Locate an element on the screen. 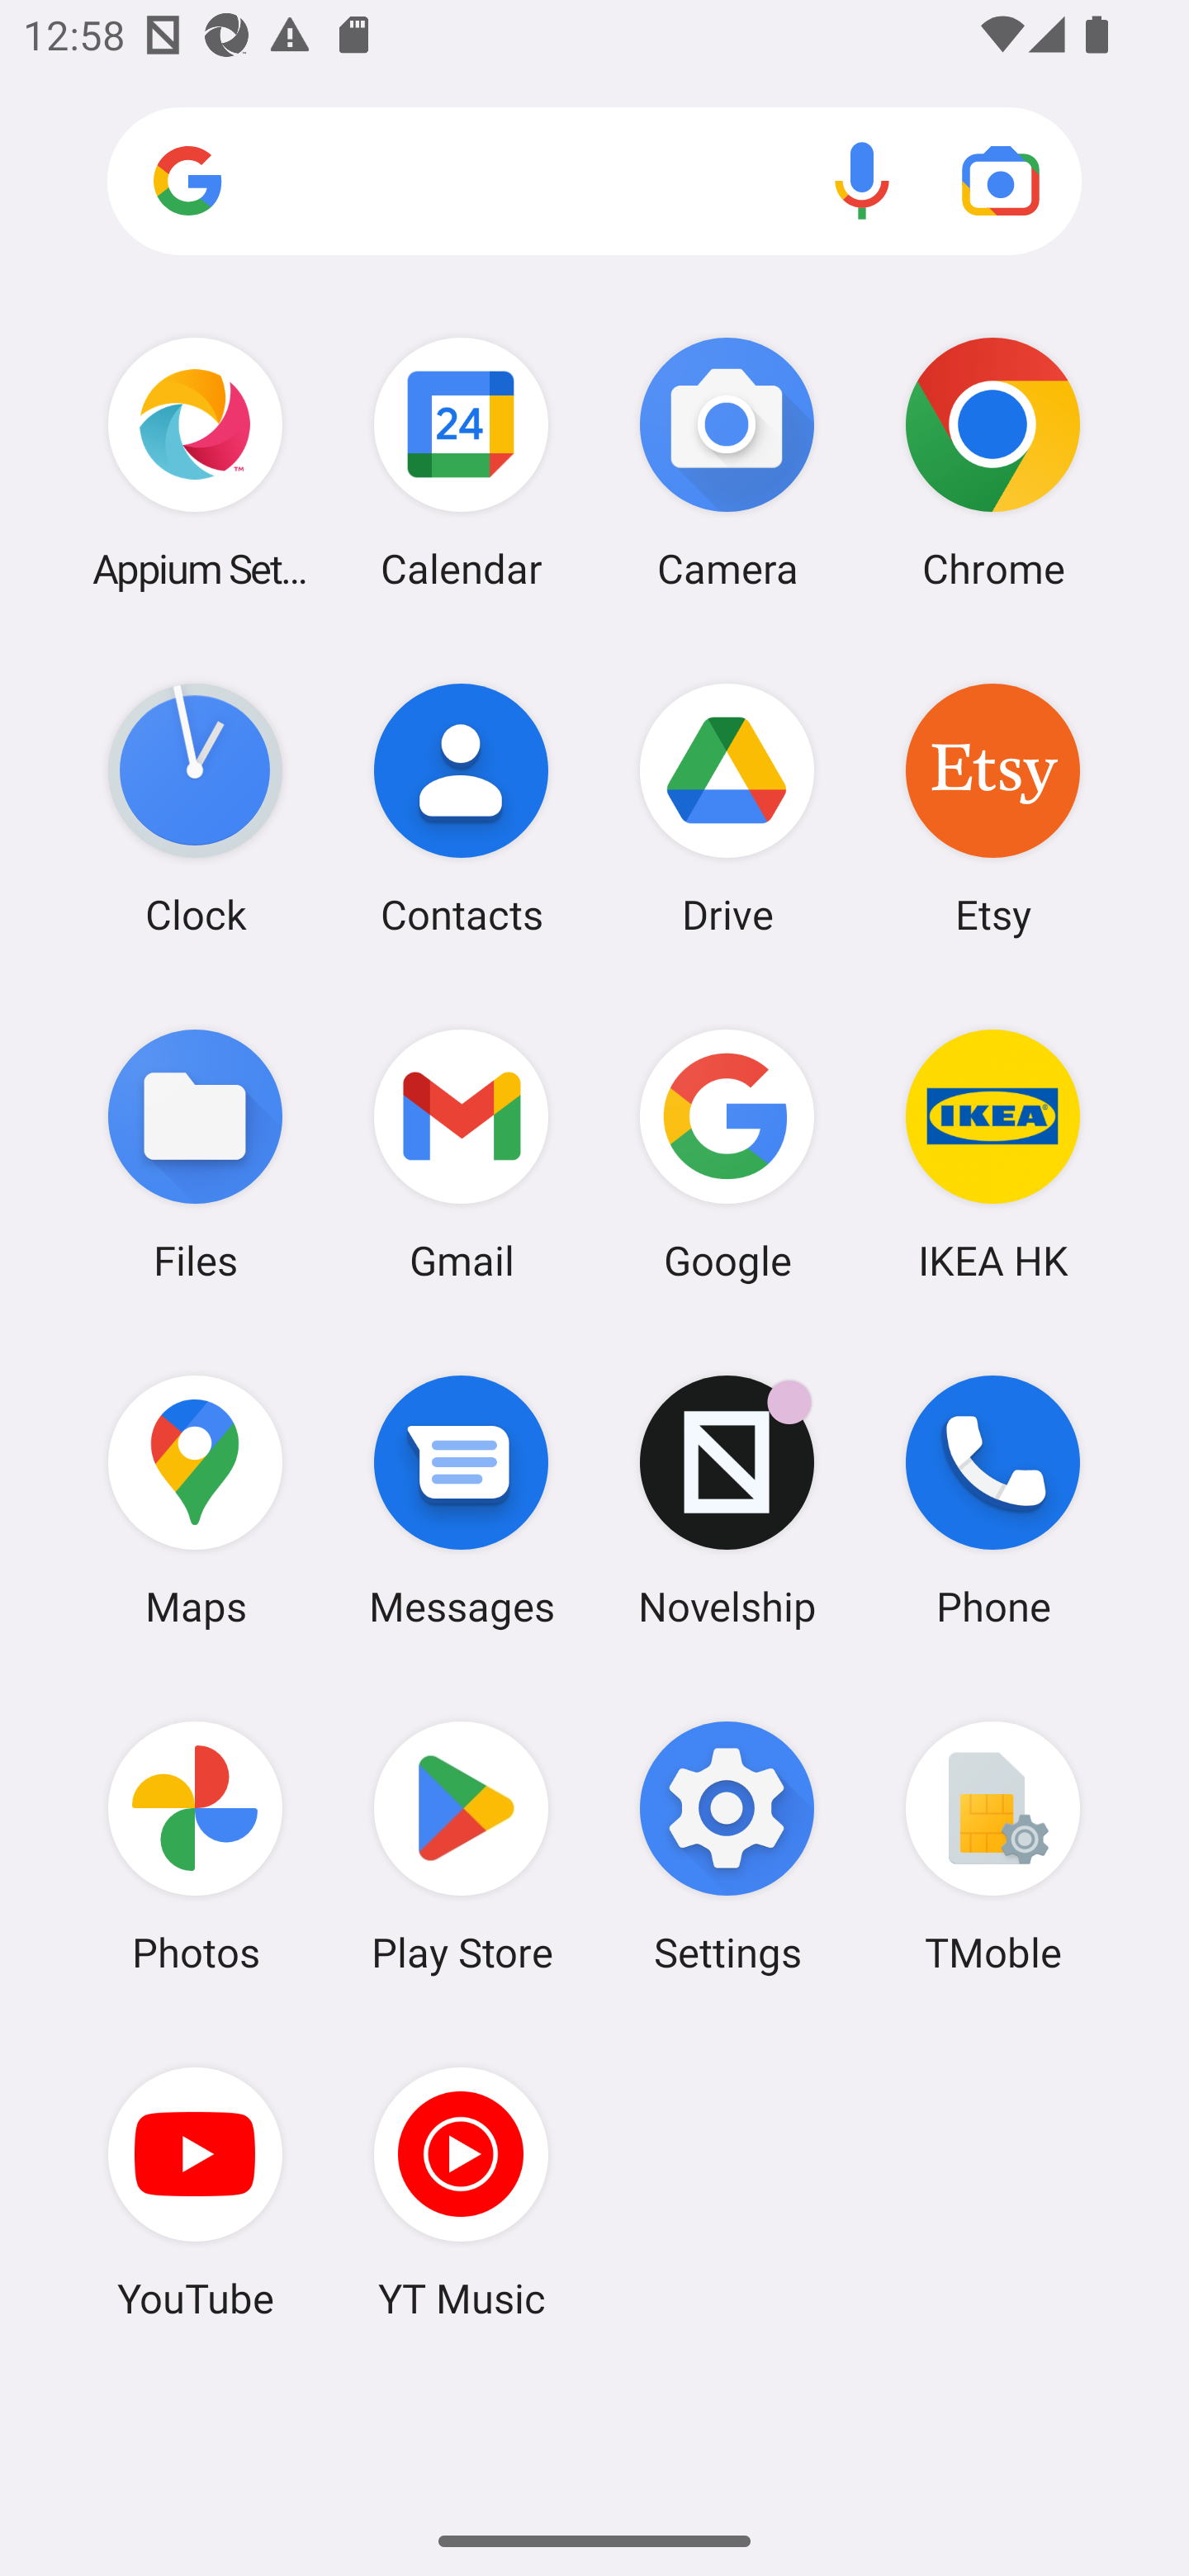  Chrome is located at coordinates (992, 462).